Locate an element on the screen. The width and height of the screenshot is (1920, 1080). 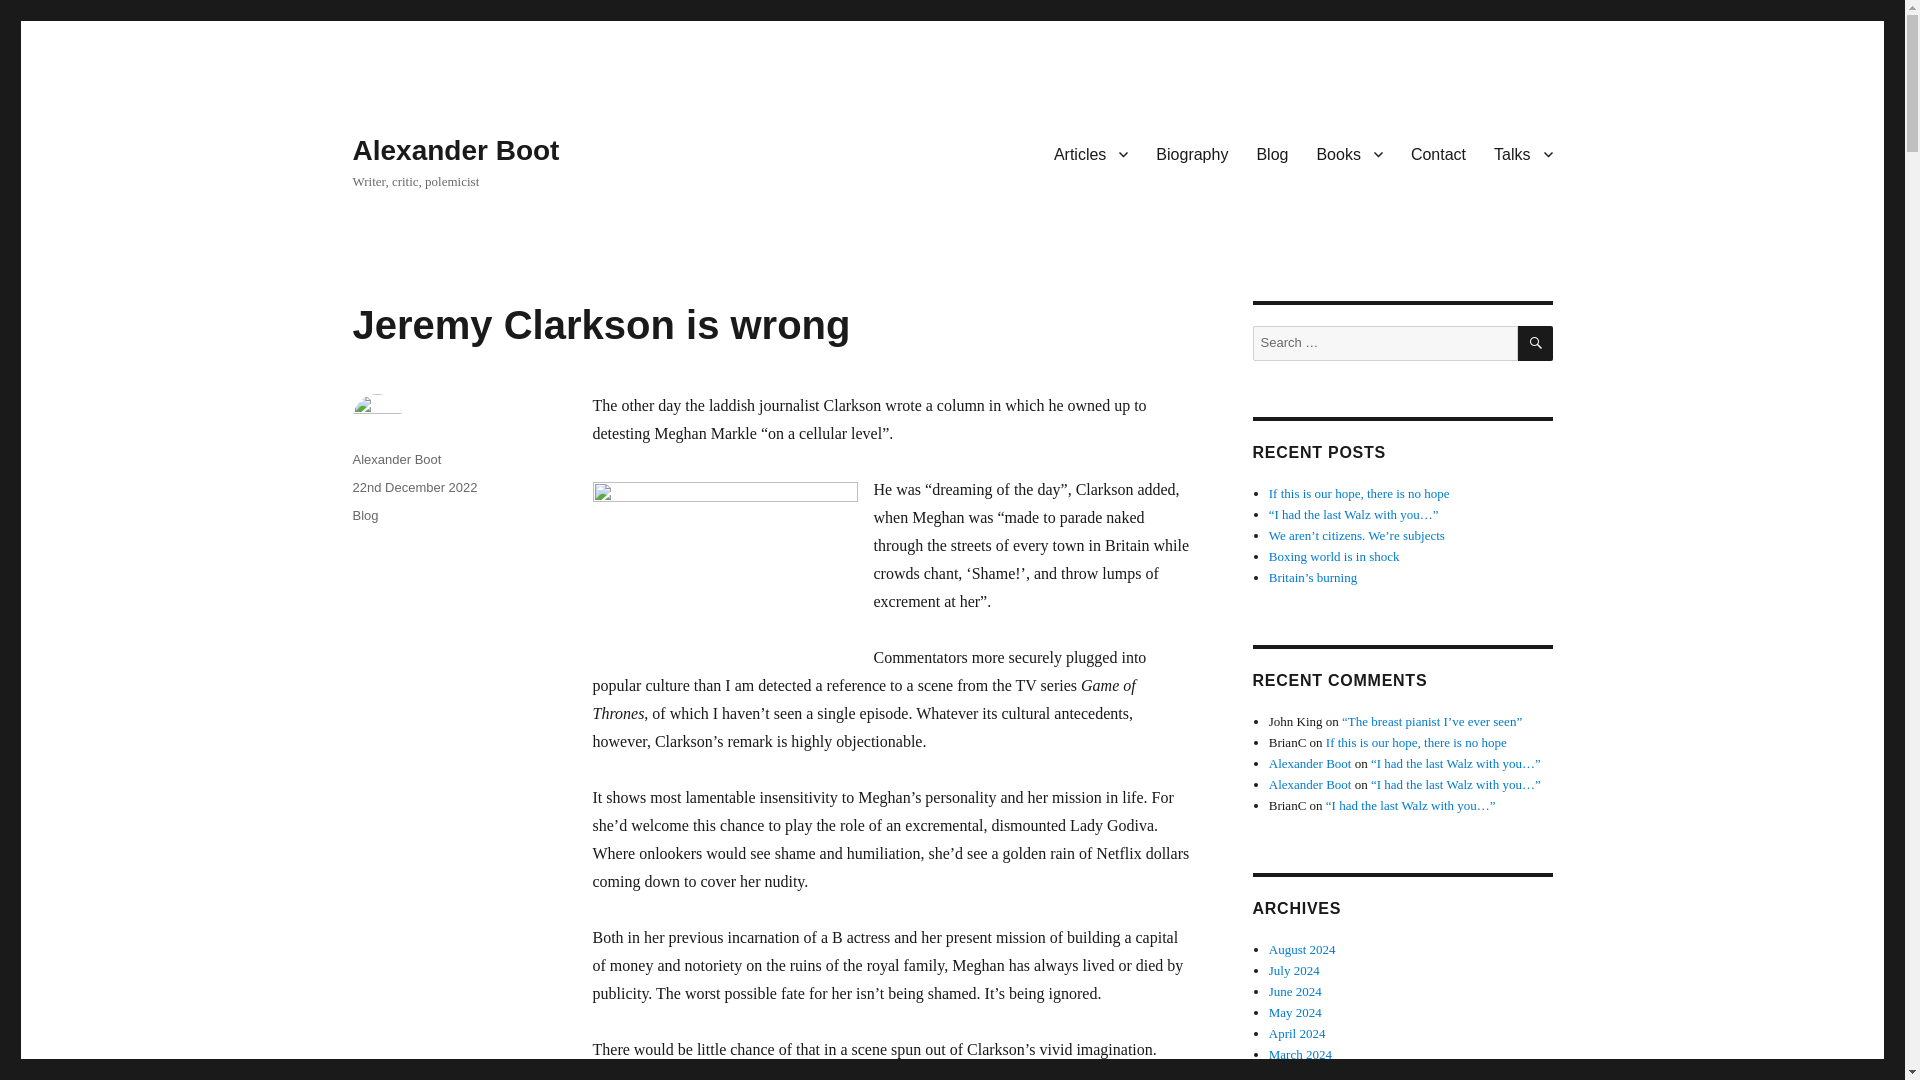
Articles is located at coordinates (1091, 153).